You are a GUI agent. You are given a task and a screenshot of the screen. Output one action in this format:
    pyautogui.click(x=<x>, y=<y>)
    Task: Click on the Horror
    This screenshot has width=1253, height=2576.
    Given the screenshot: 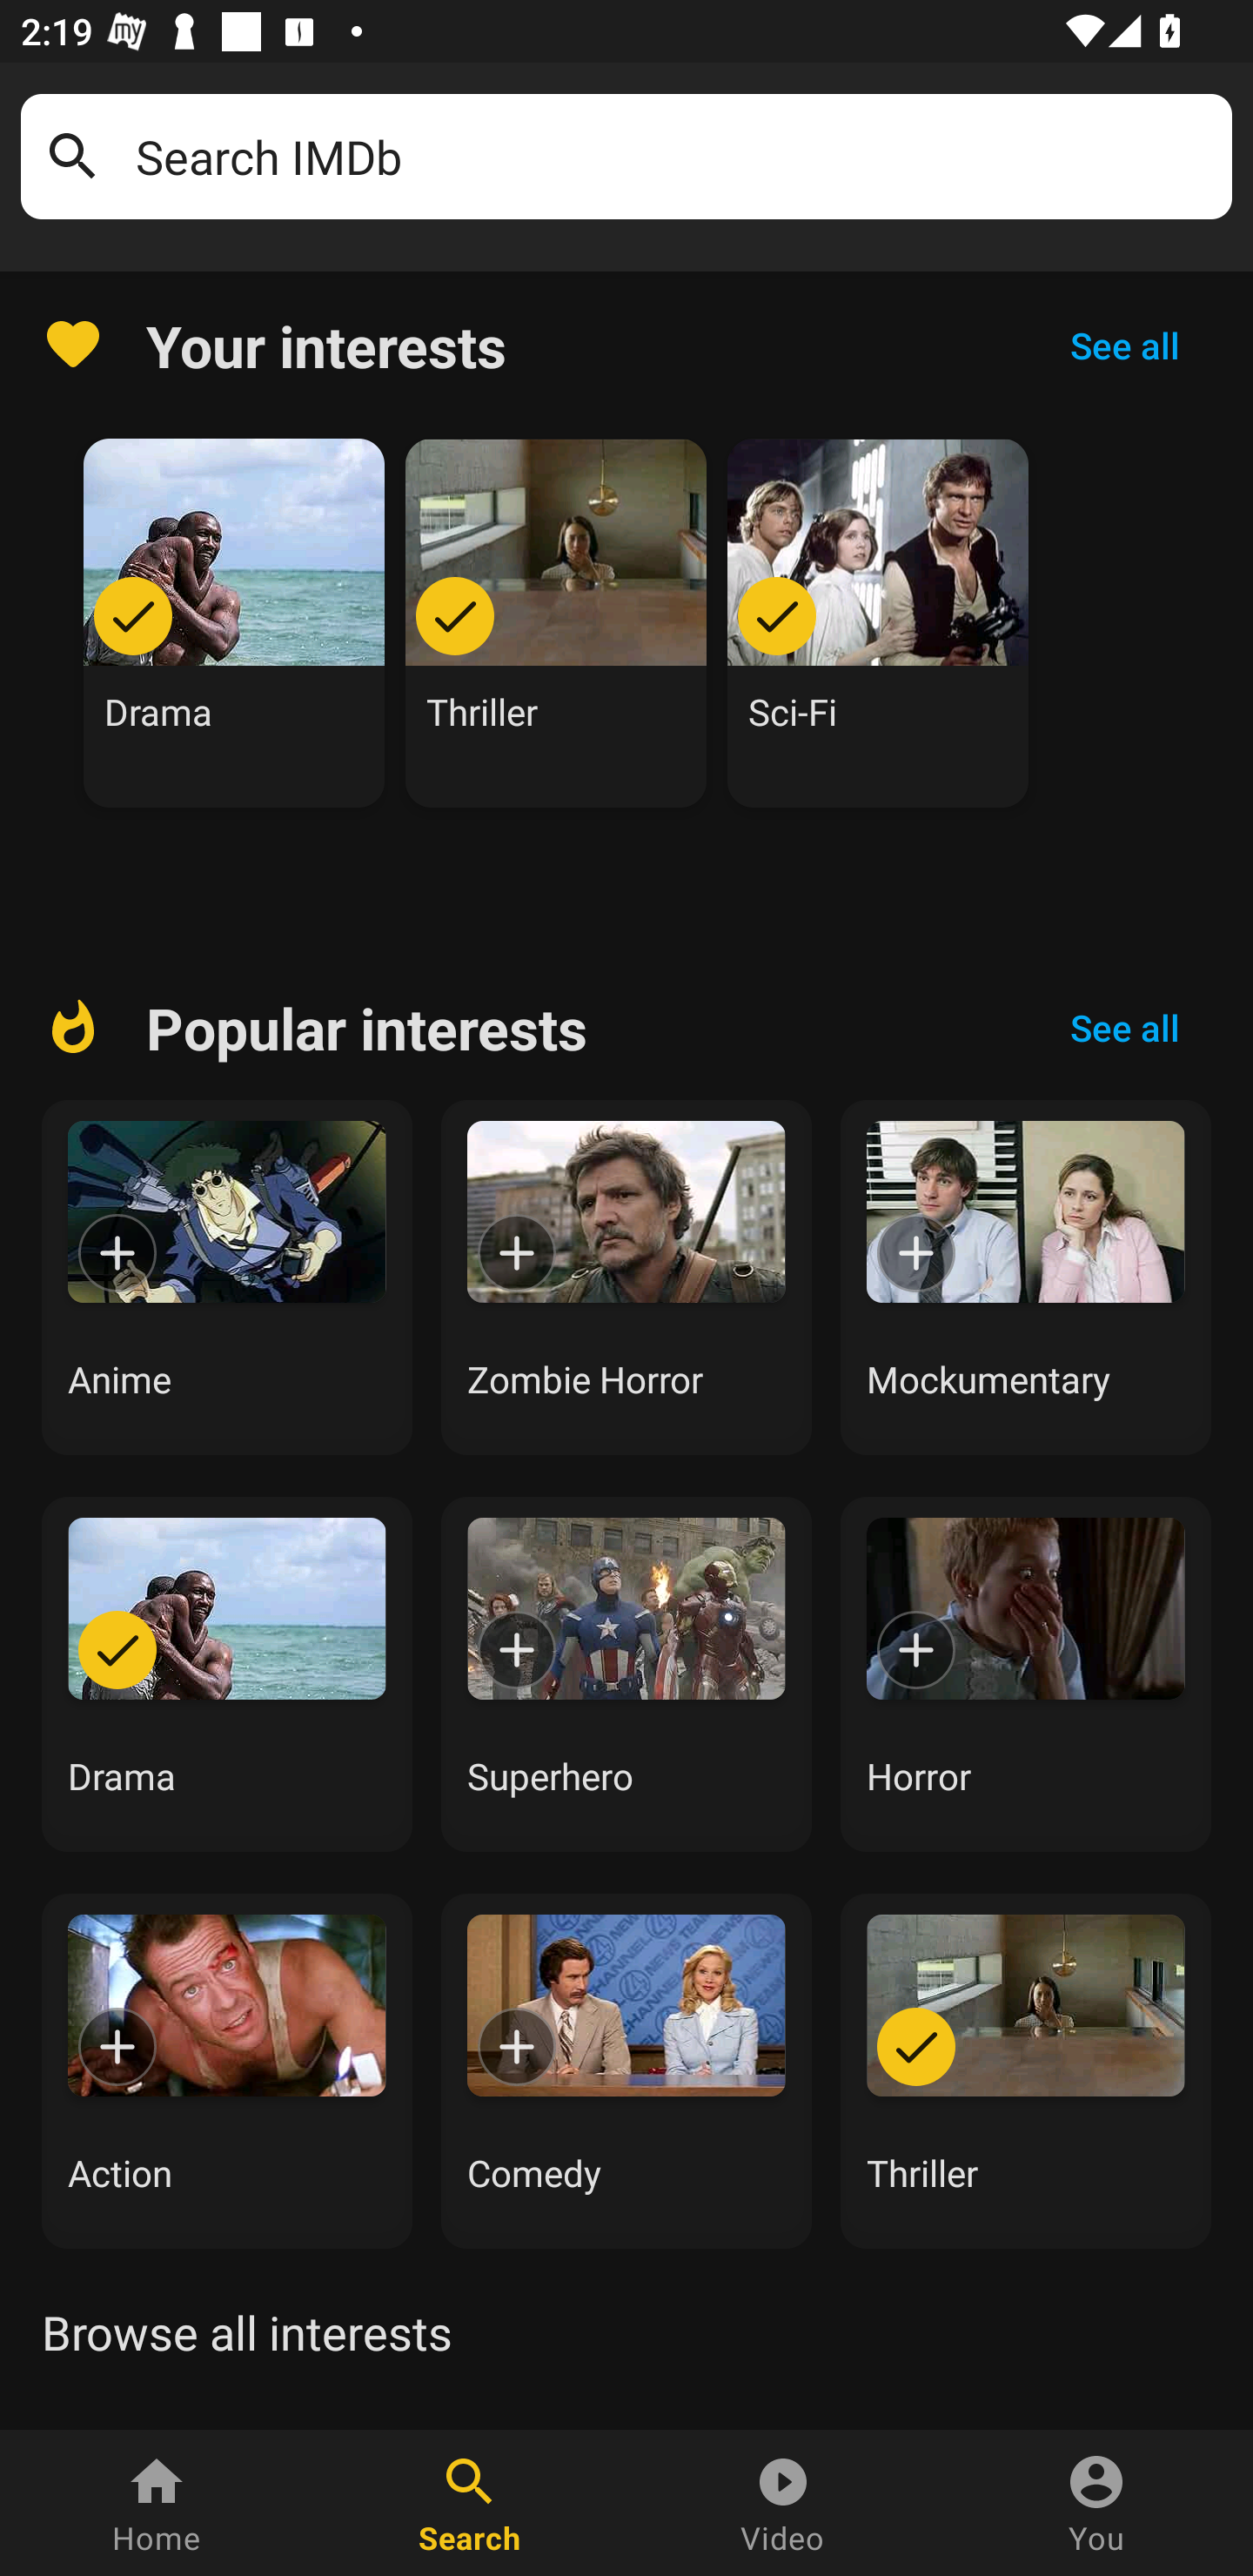 What is the action you would take?
    pyautogui.click(x=1026, y=1674)
    